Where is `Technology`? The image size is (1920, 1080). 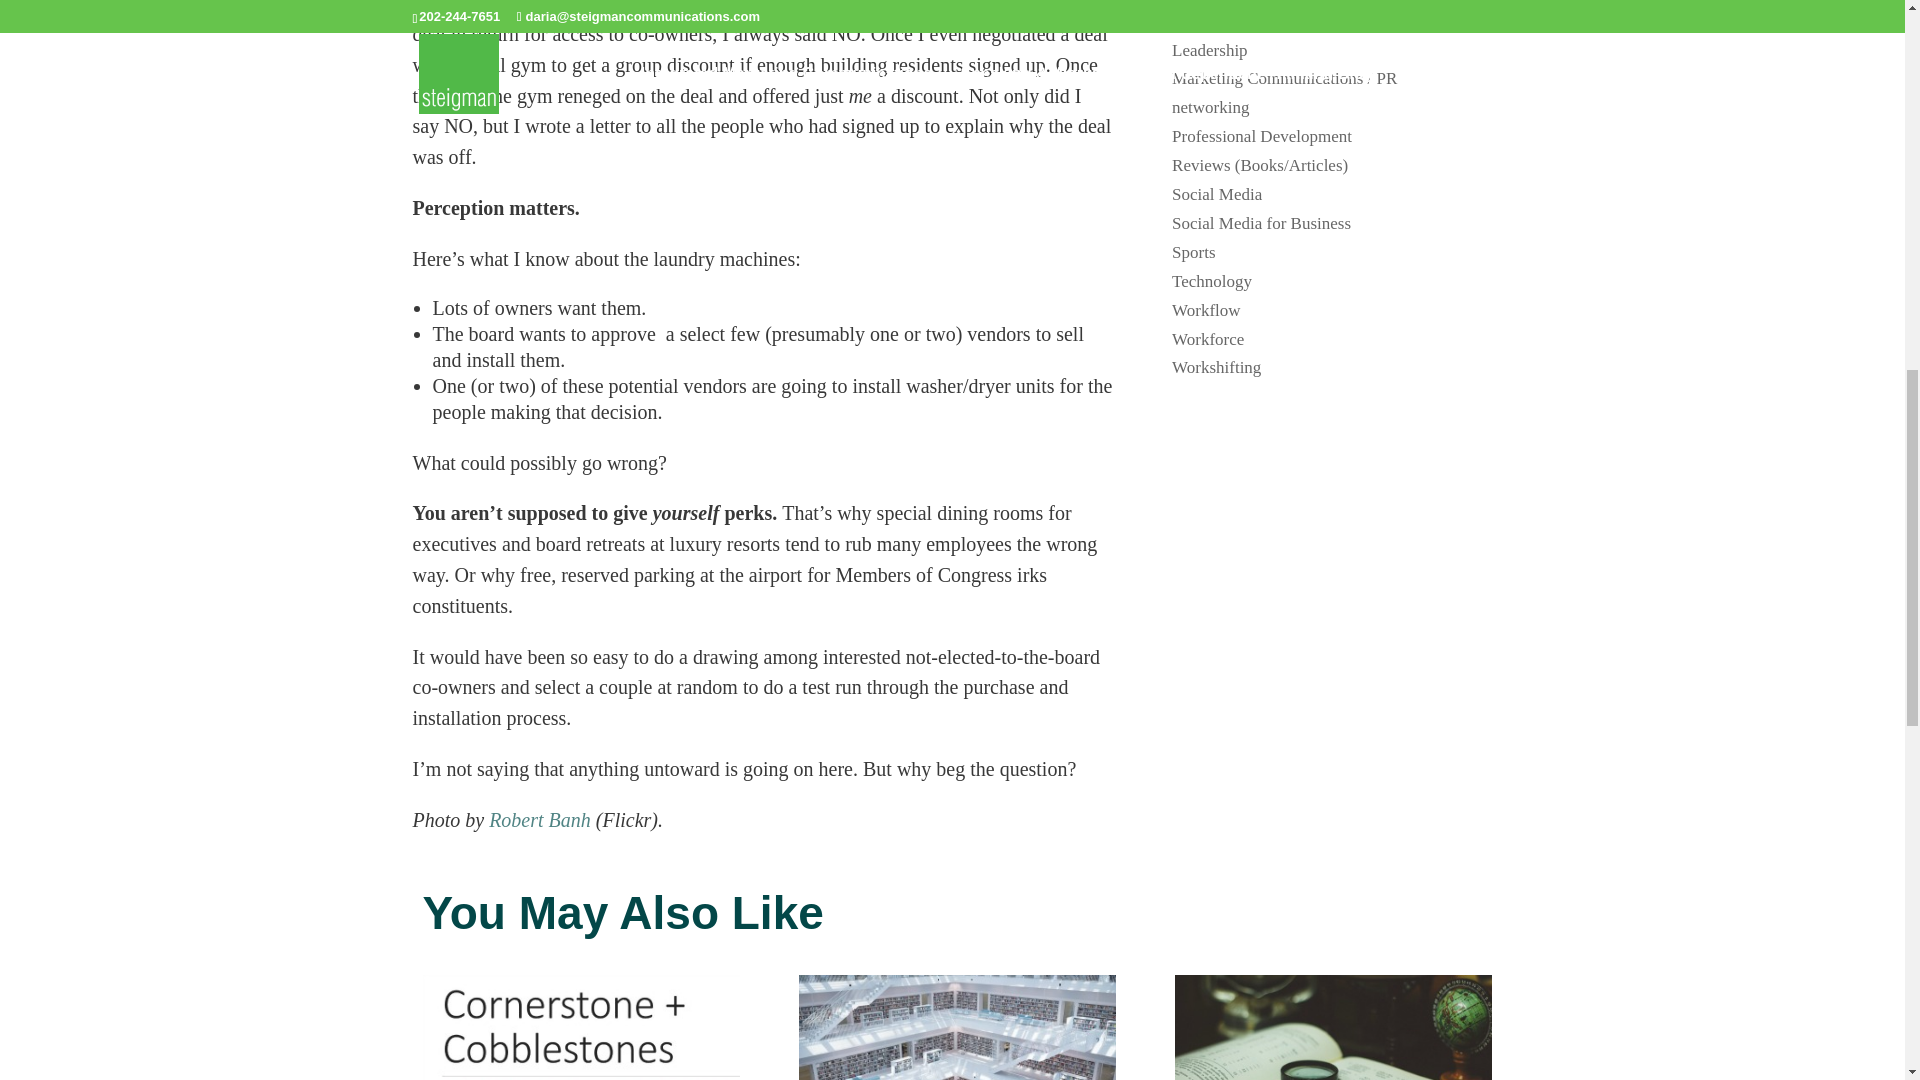
Technology is located at coordinates (1211, 281).